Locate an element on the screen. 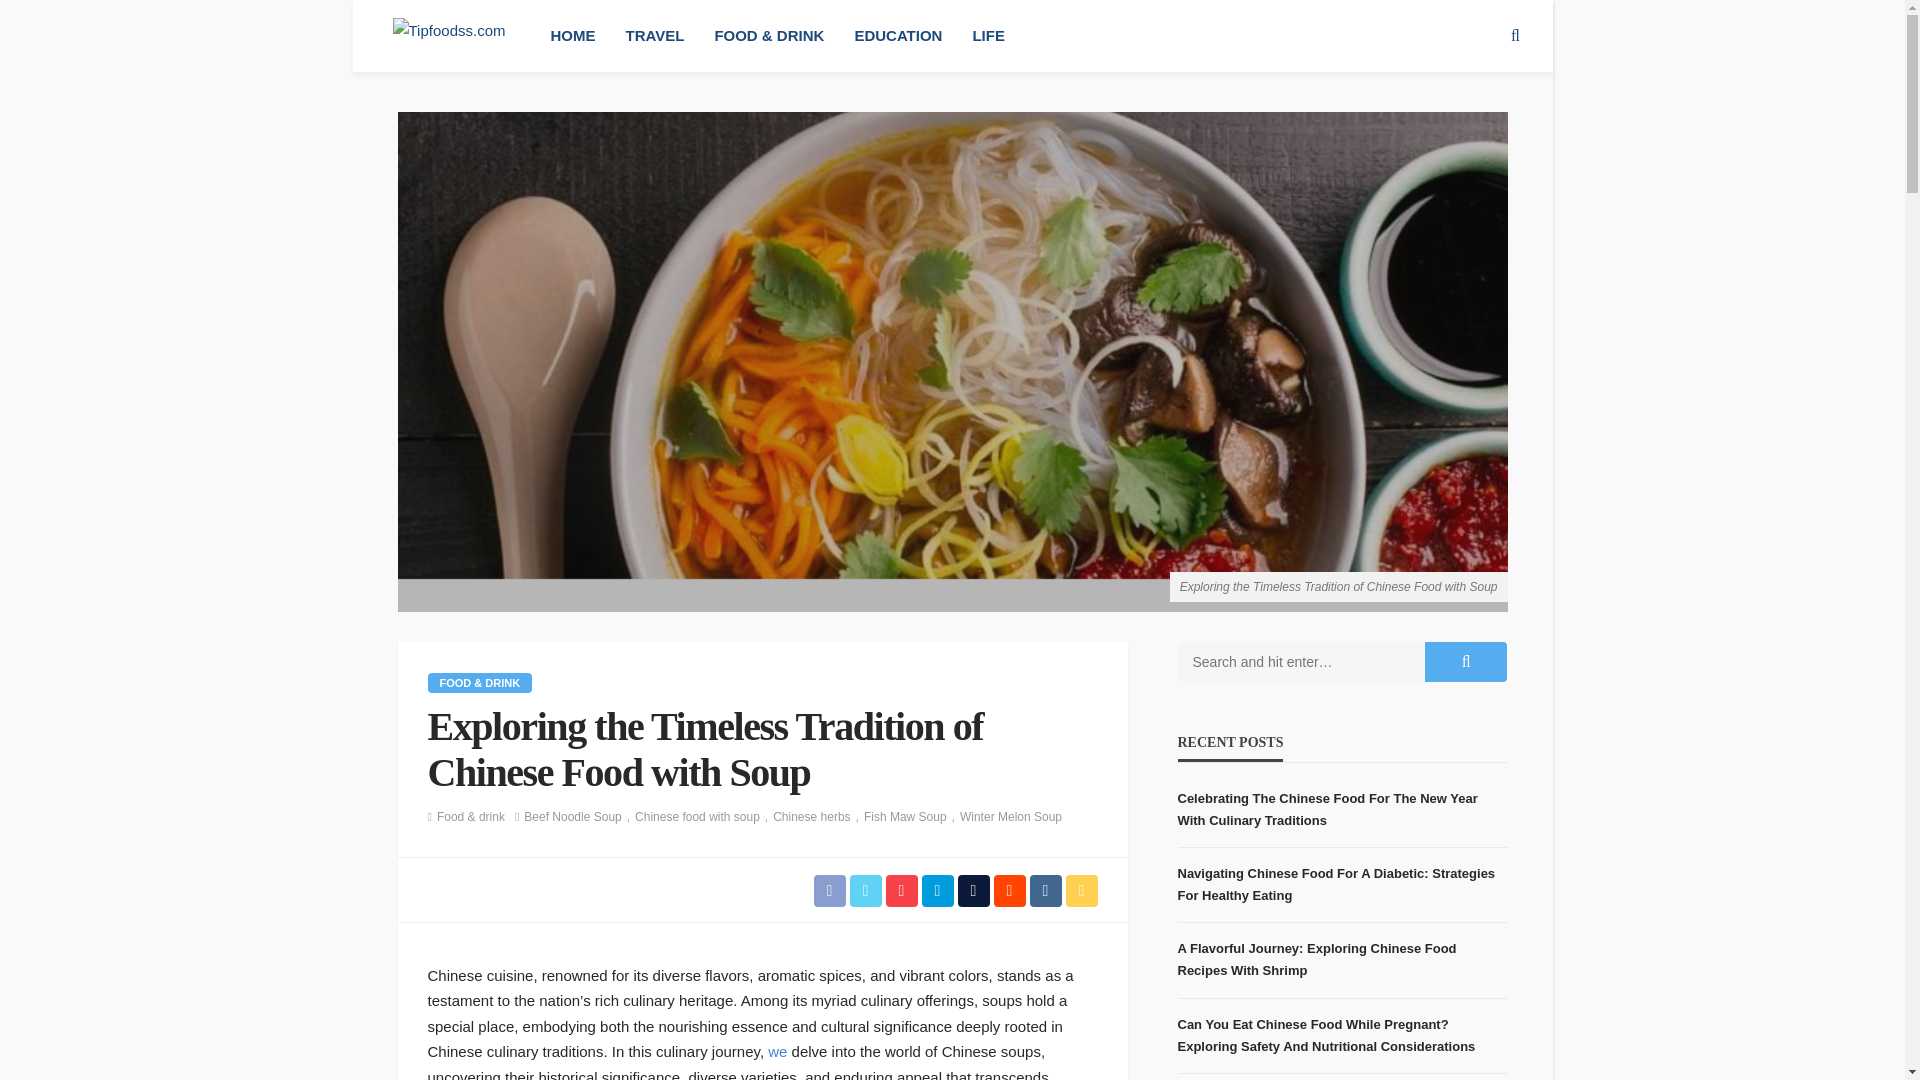 This screenshot has width=1920, height=1080. Tipfoodss.com is located at coordinates (448, 36).